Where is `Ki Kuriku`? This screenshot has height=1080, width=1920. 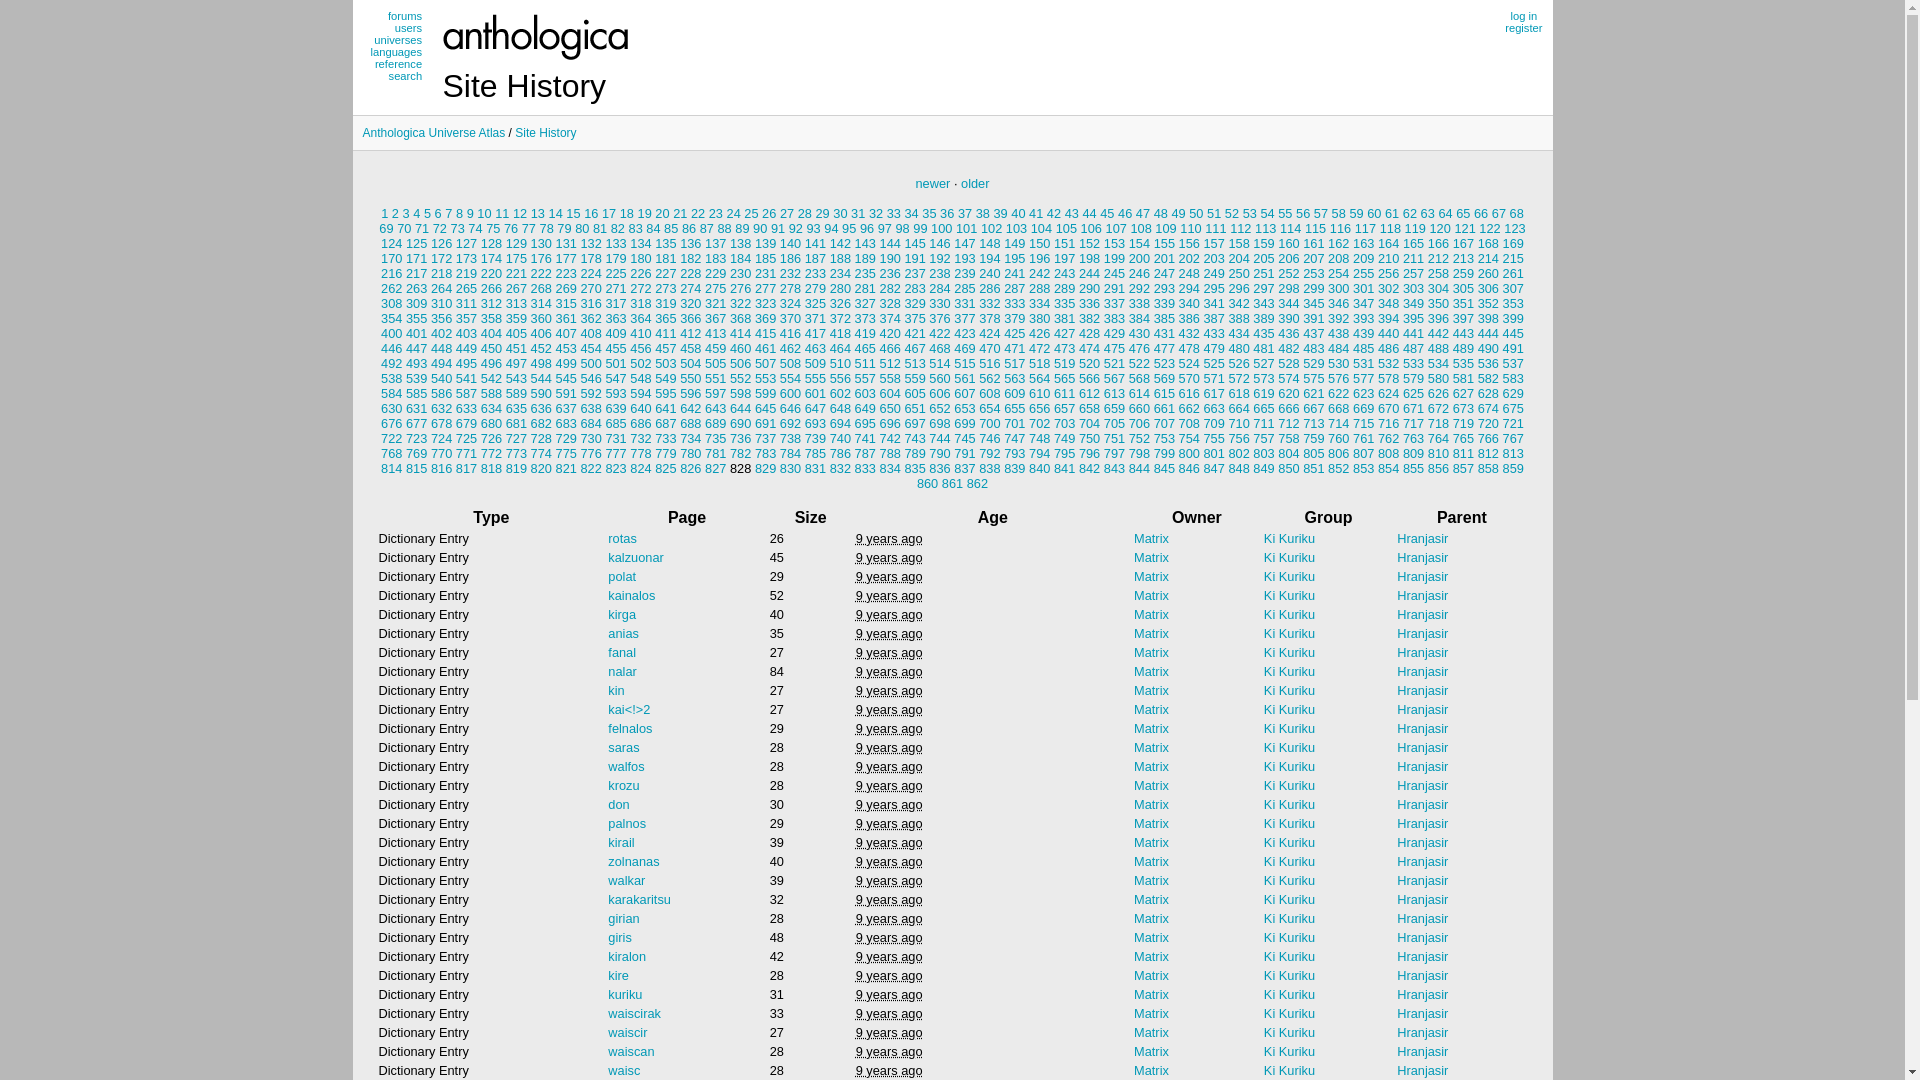 Ki Kuriku is located at coordinates (1290, 710).